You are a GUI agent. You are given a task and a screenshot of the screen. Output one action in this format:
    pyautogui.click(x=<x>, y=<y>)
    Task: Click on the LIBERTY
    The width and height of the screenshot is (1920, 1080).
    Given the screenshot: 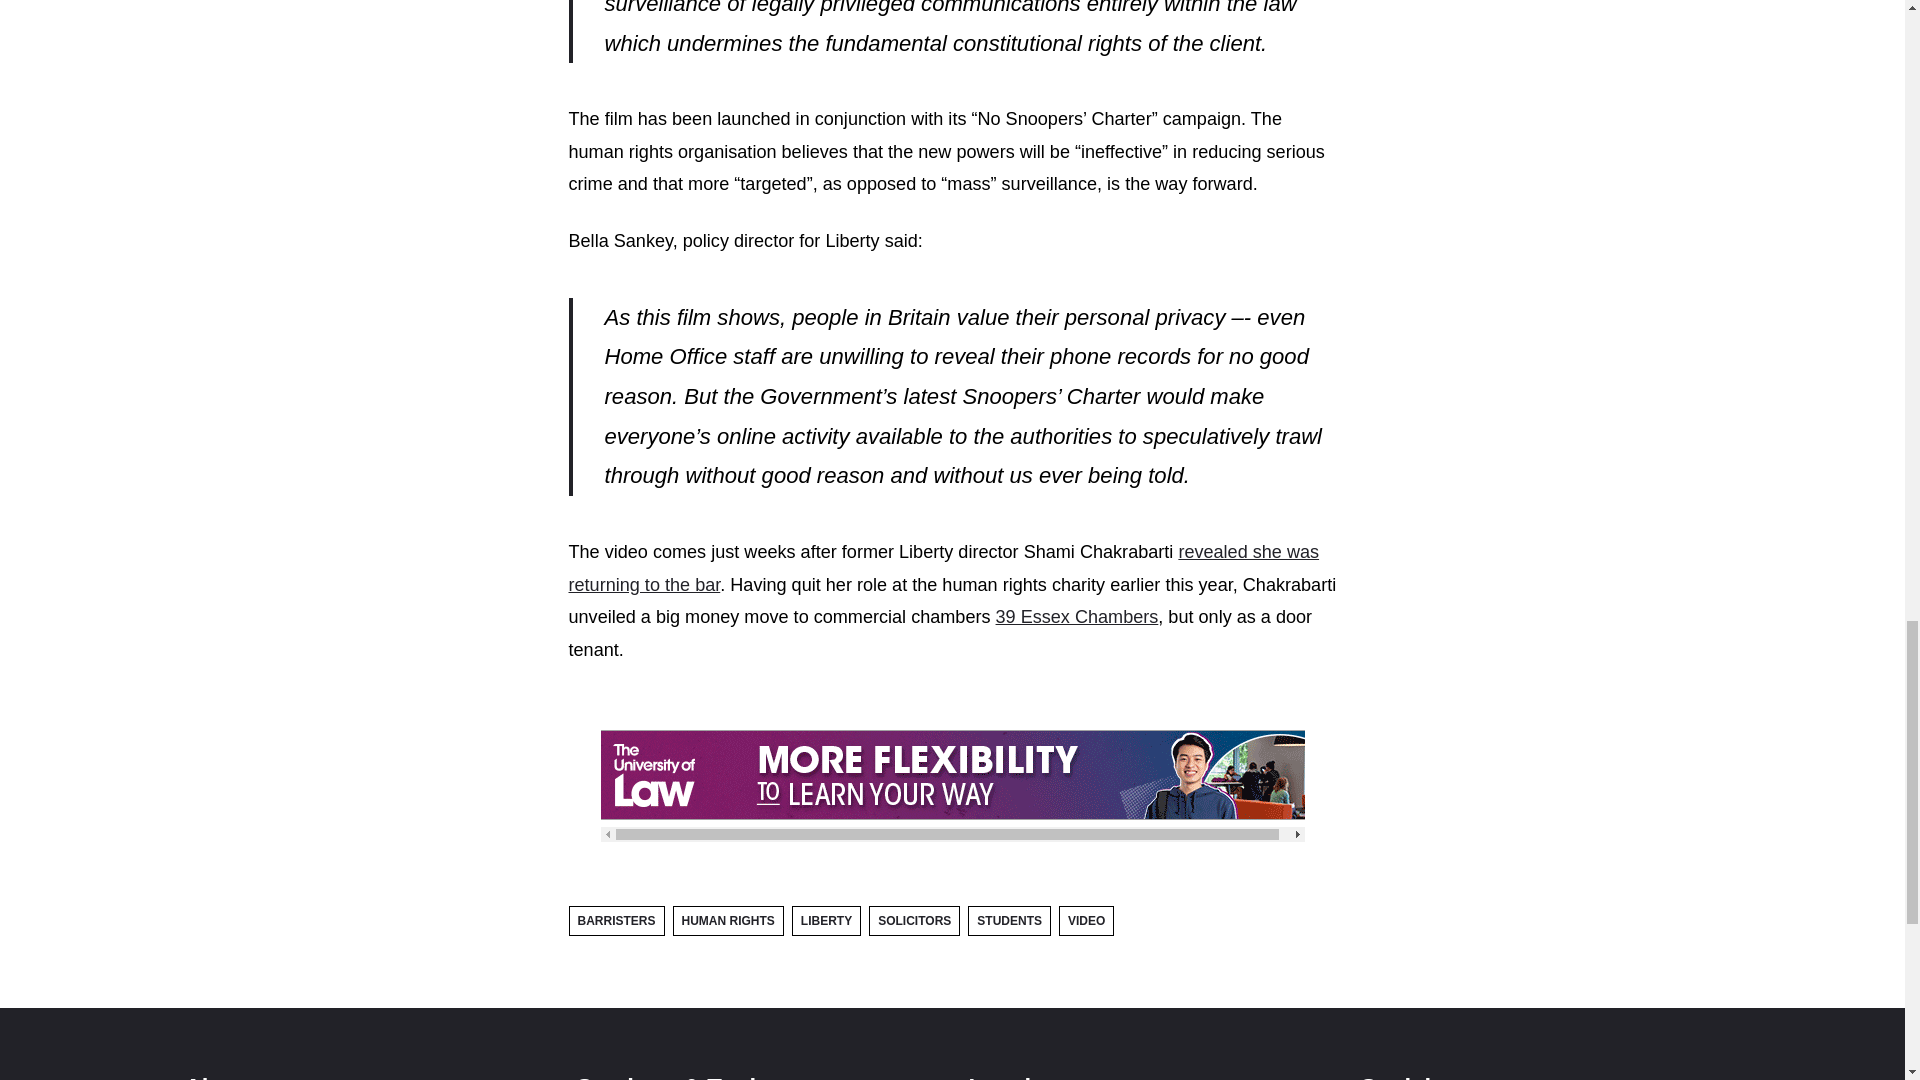 What is the action you would take?
    pyautogui.click(x=826, y=921)
    